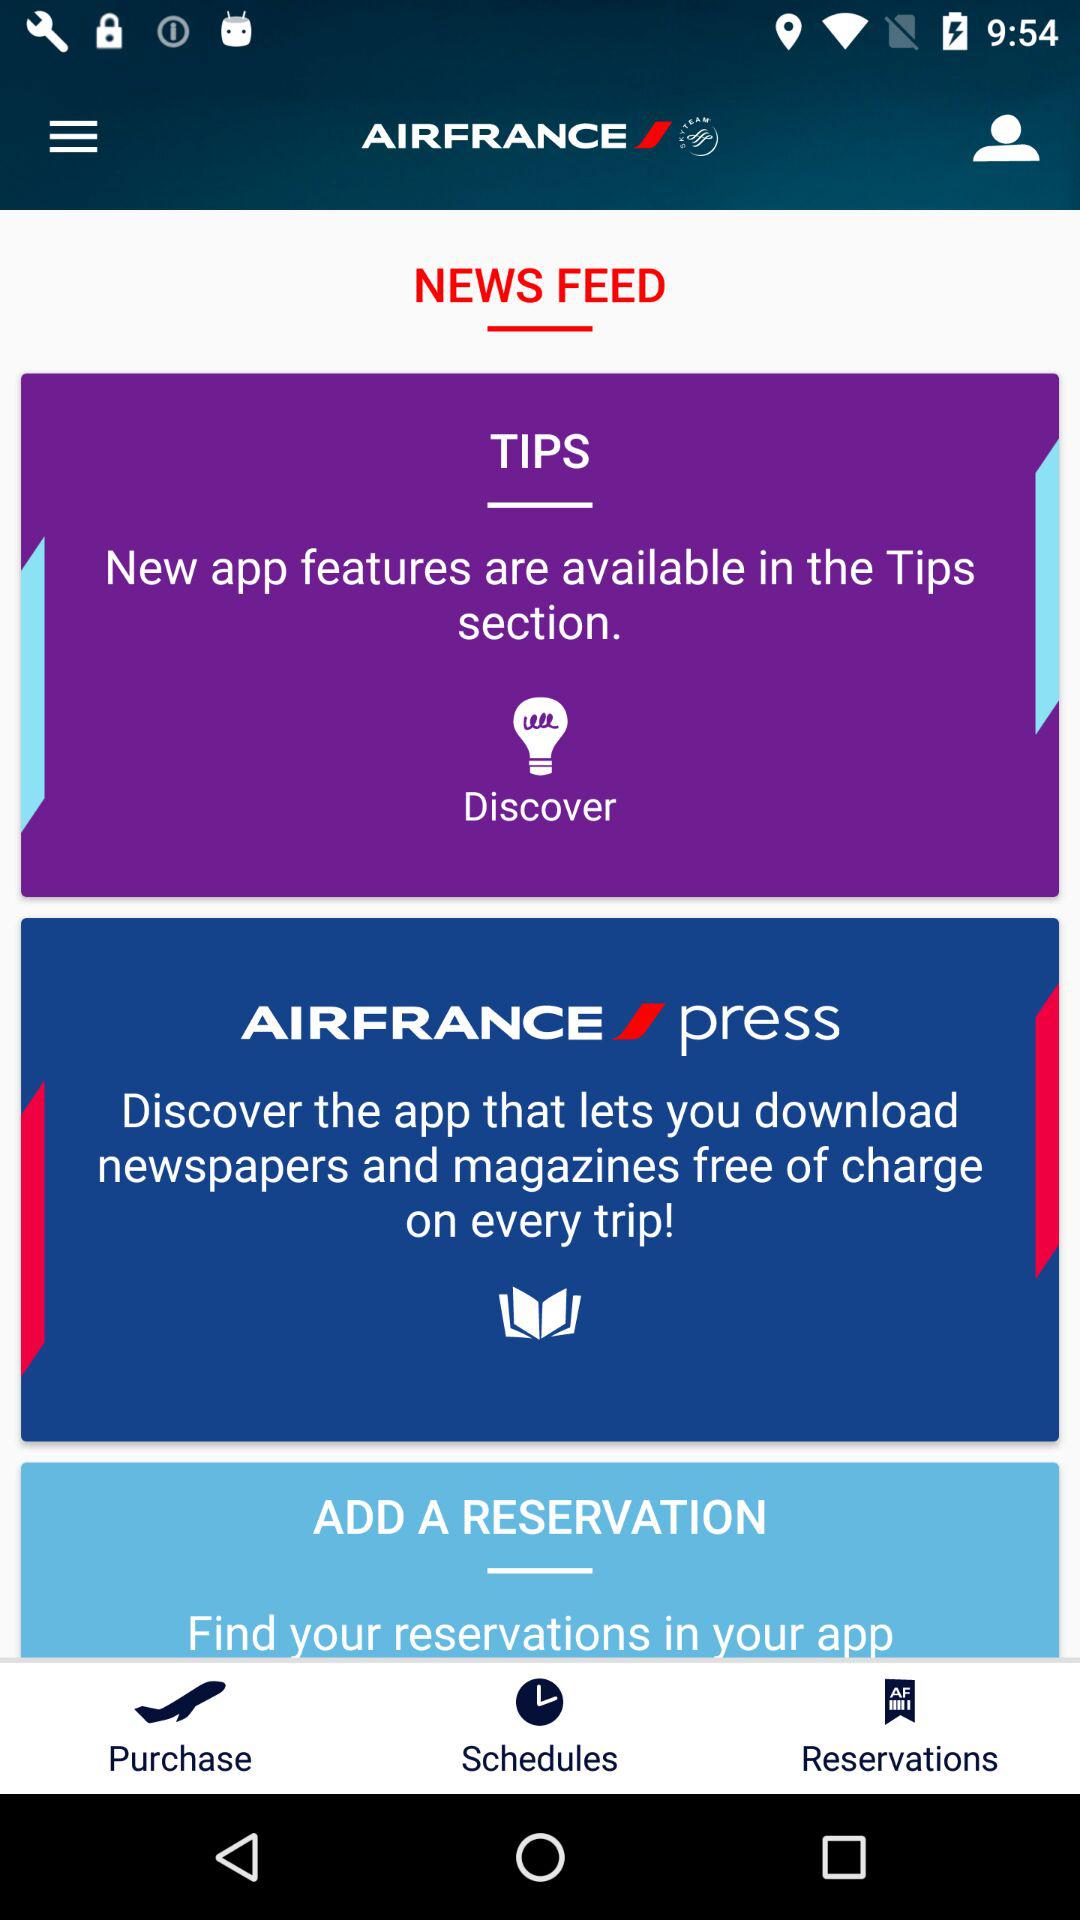 The width and height of the screenshot is (1080, 1920). I want to click on tap the item to the left of the reservations icon, so click(540, 1728).